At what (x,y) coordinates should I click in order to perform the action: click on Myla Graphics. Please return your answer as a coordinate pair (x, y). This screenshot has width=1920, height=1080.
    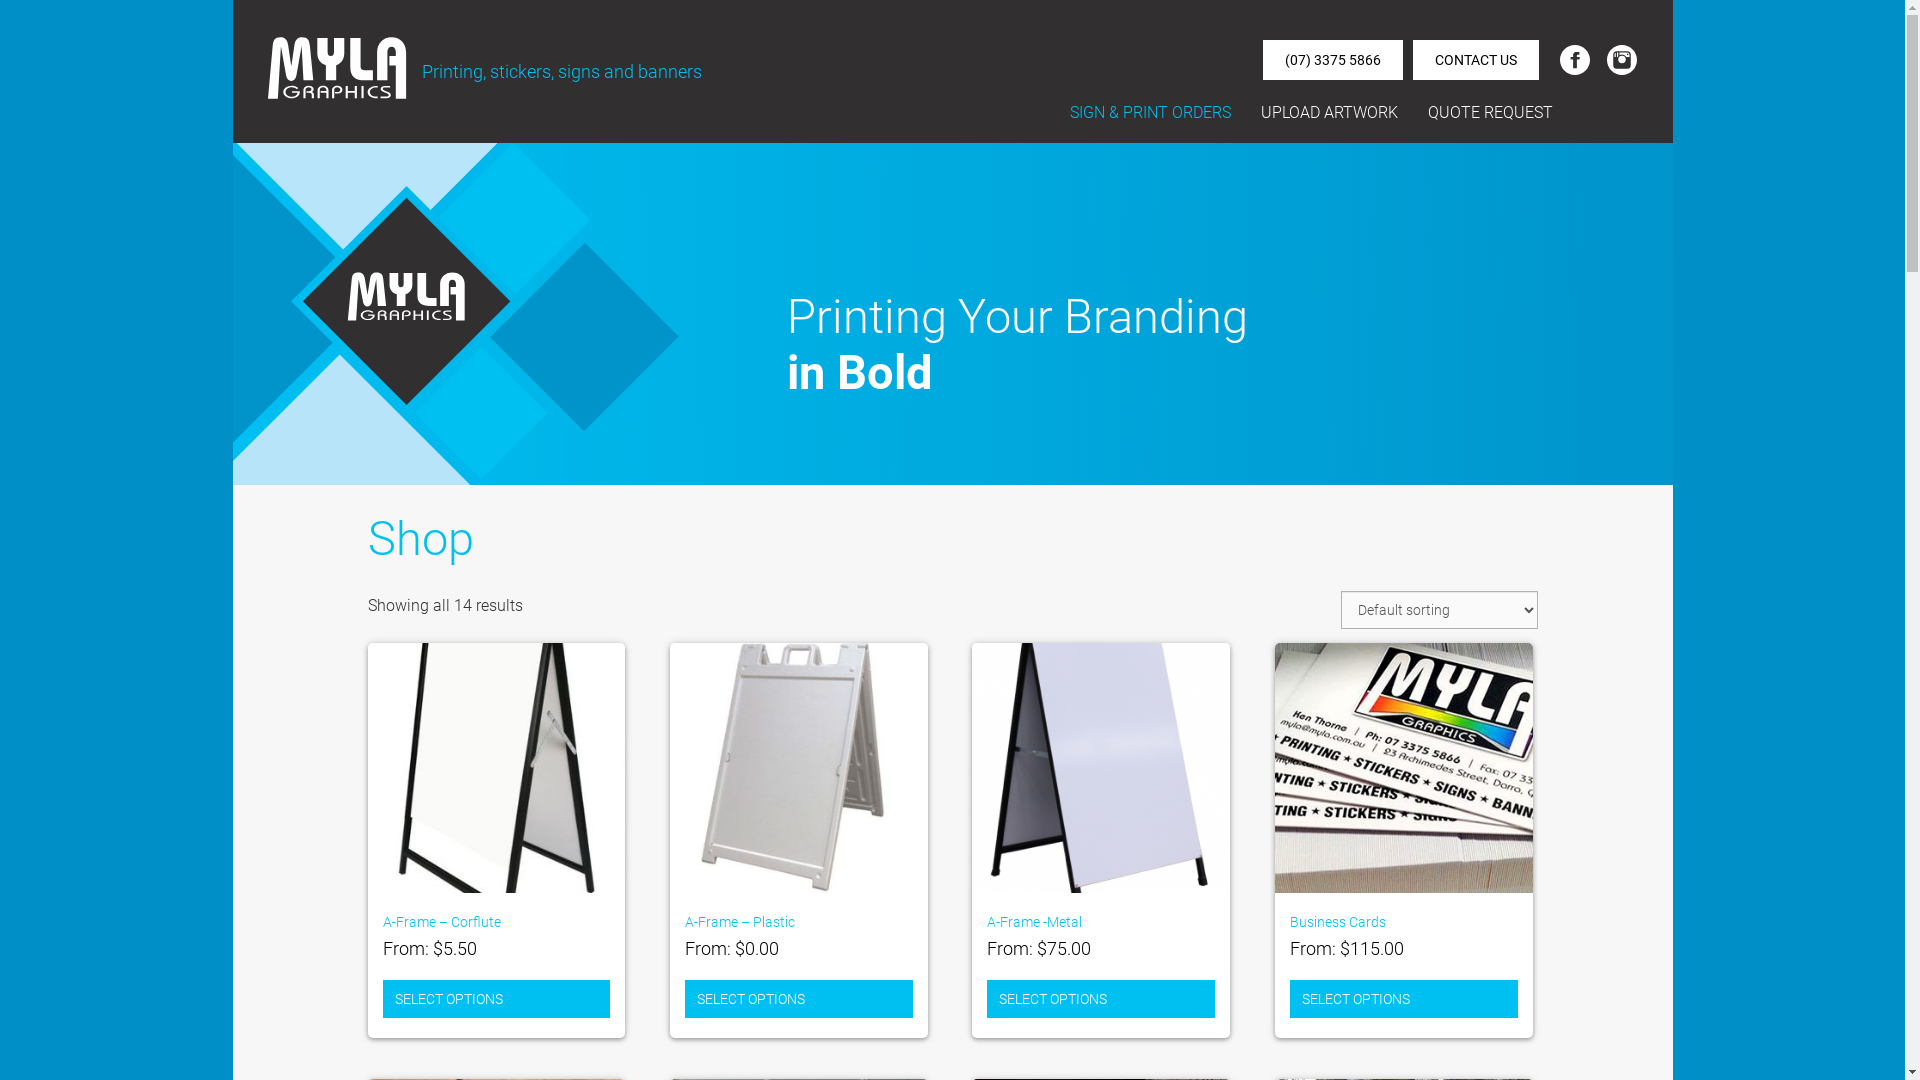
    Looking at the image, I should click on (338, 68).